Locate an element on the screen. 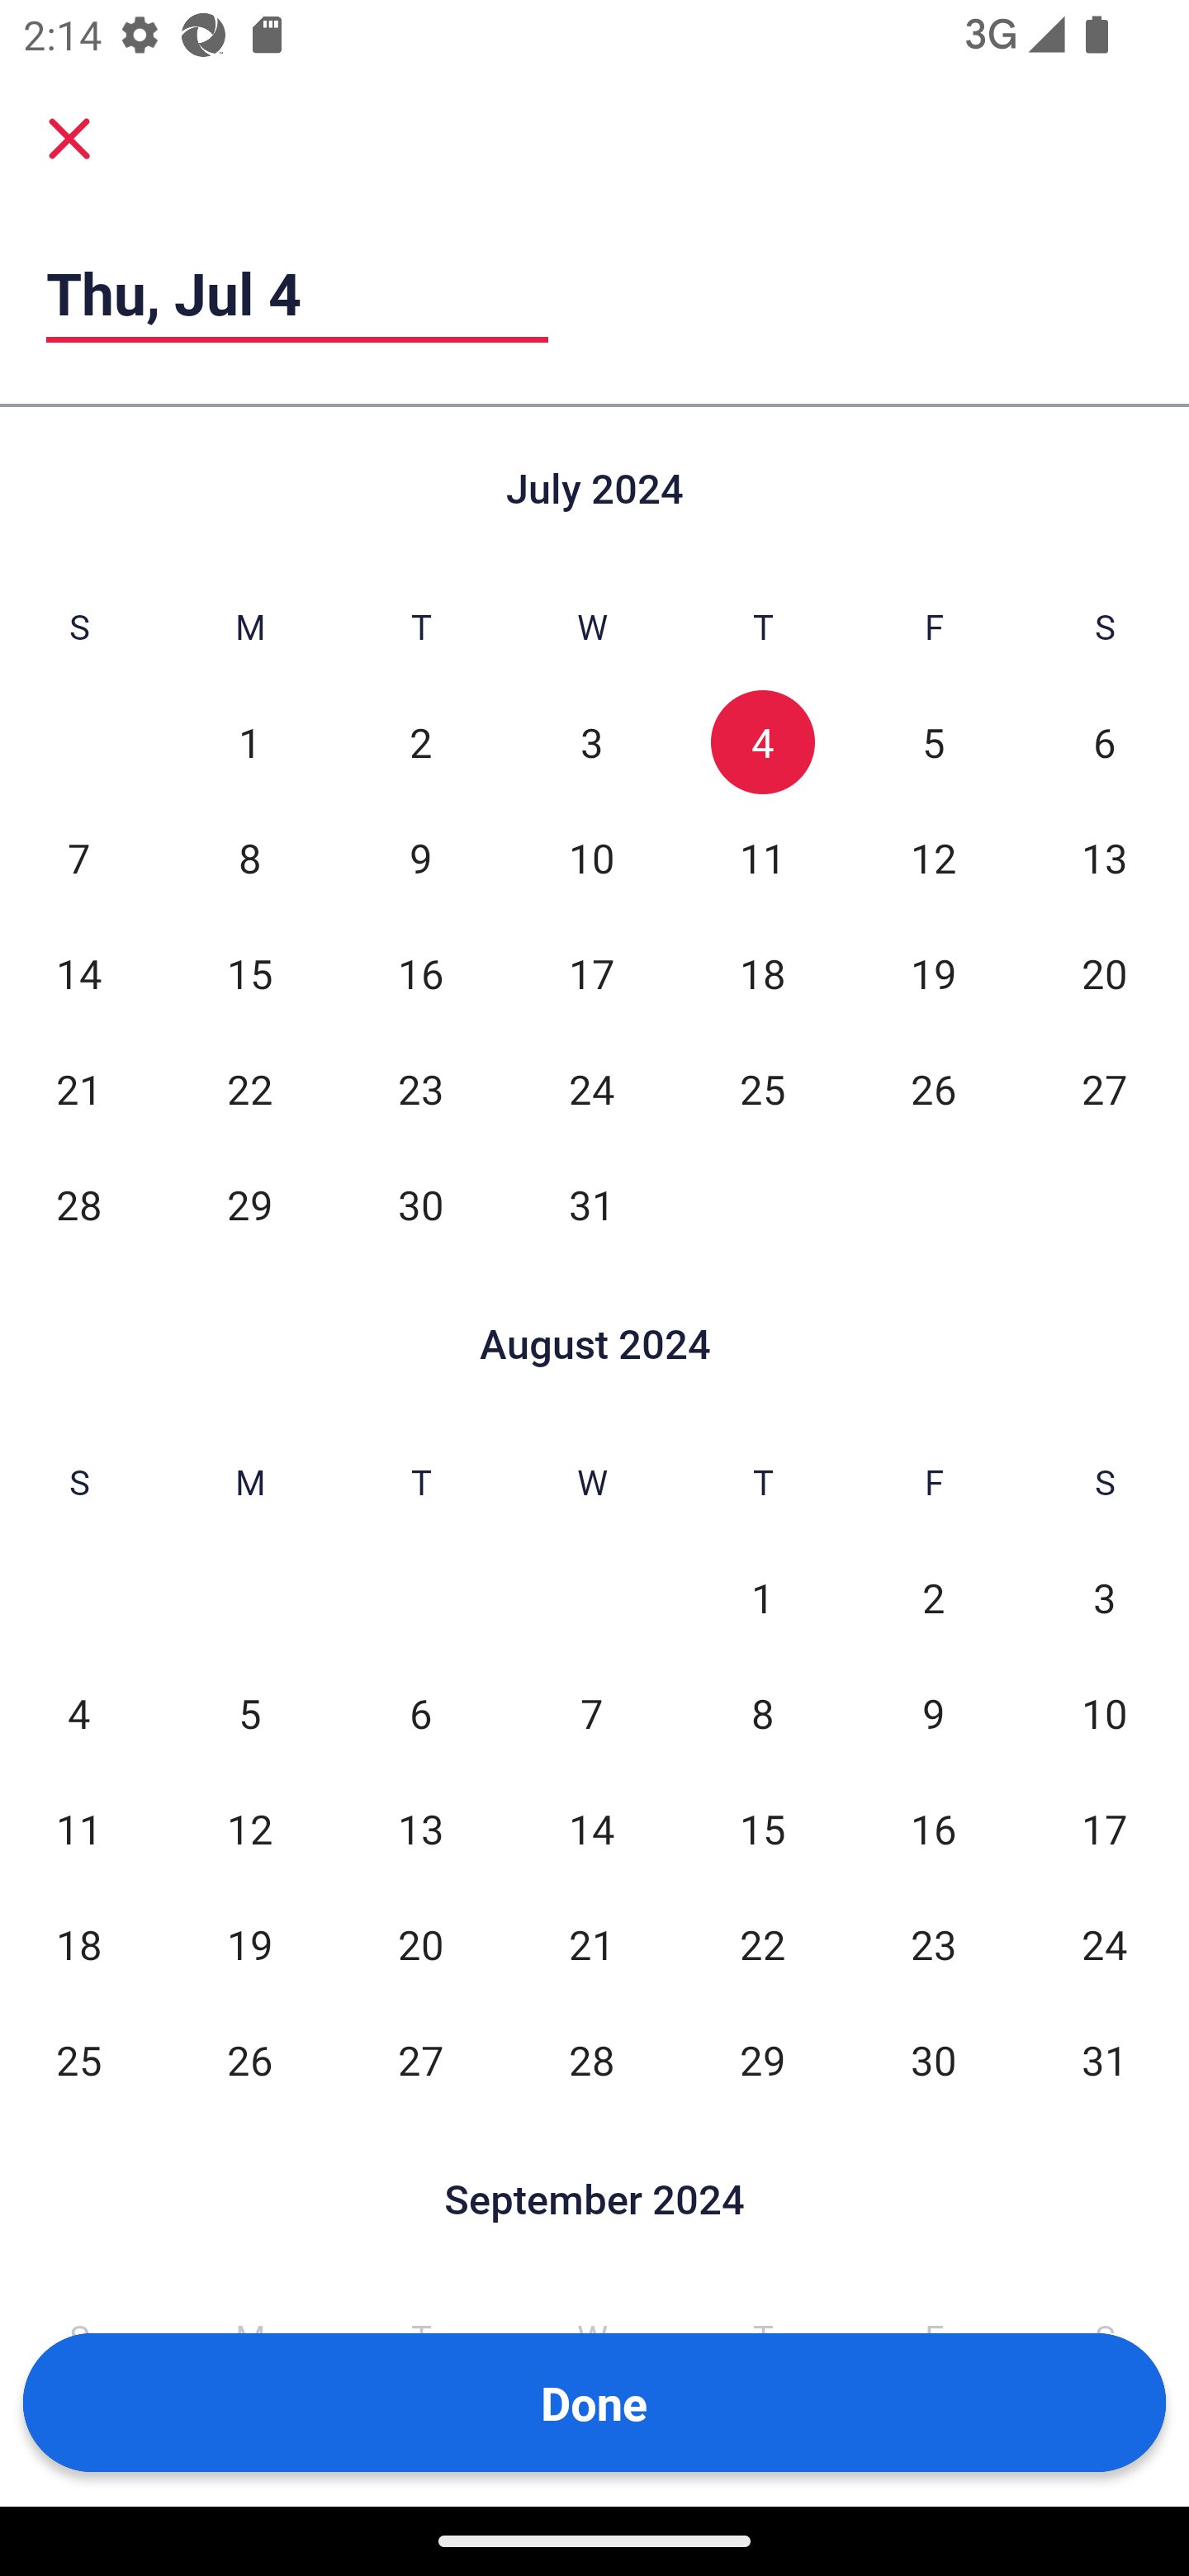  14 Sun, Jul 14, Not Selected is located at coordinates (78, 973).